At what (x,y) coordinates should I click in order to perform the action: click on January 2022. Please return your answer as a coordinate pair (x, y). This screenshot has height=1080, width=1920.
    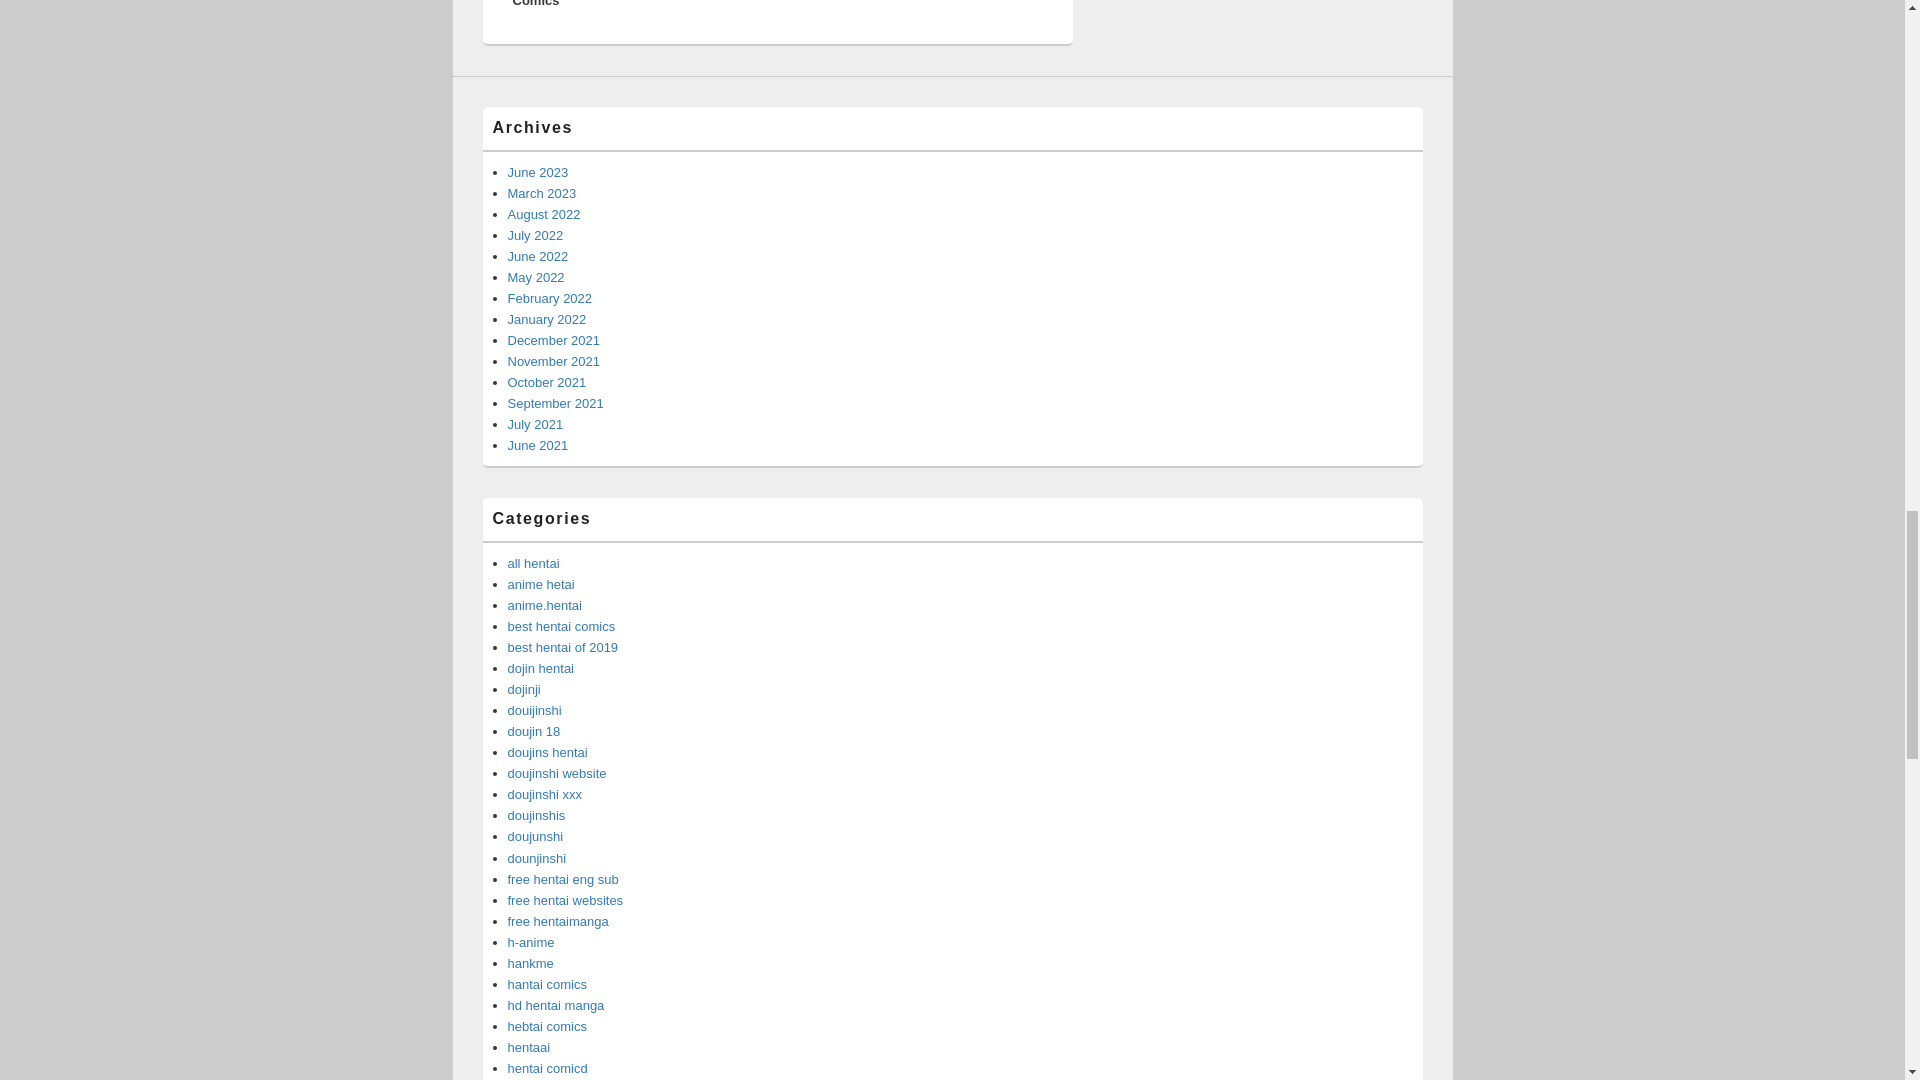
    Looking at the image, I should click on (548, 320).